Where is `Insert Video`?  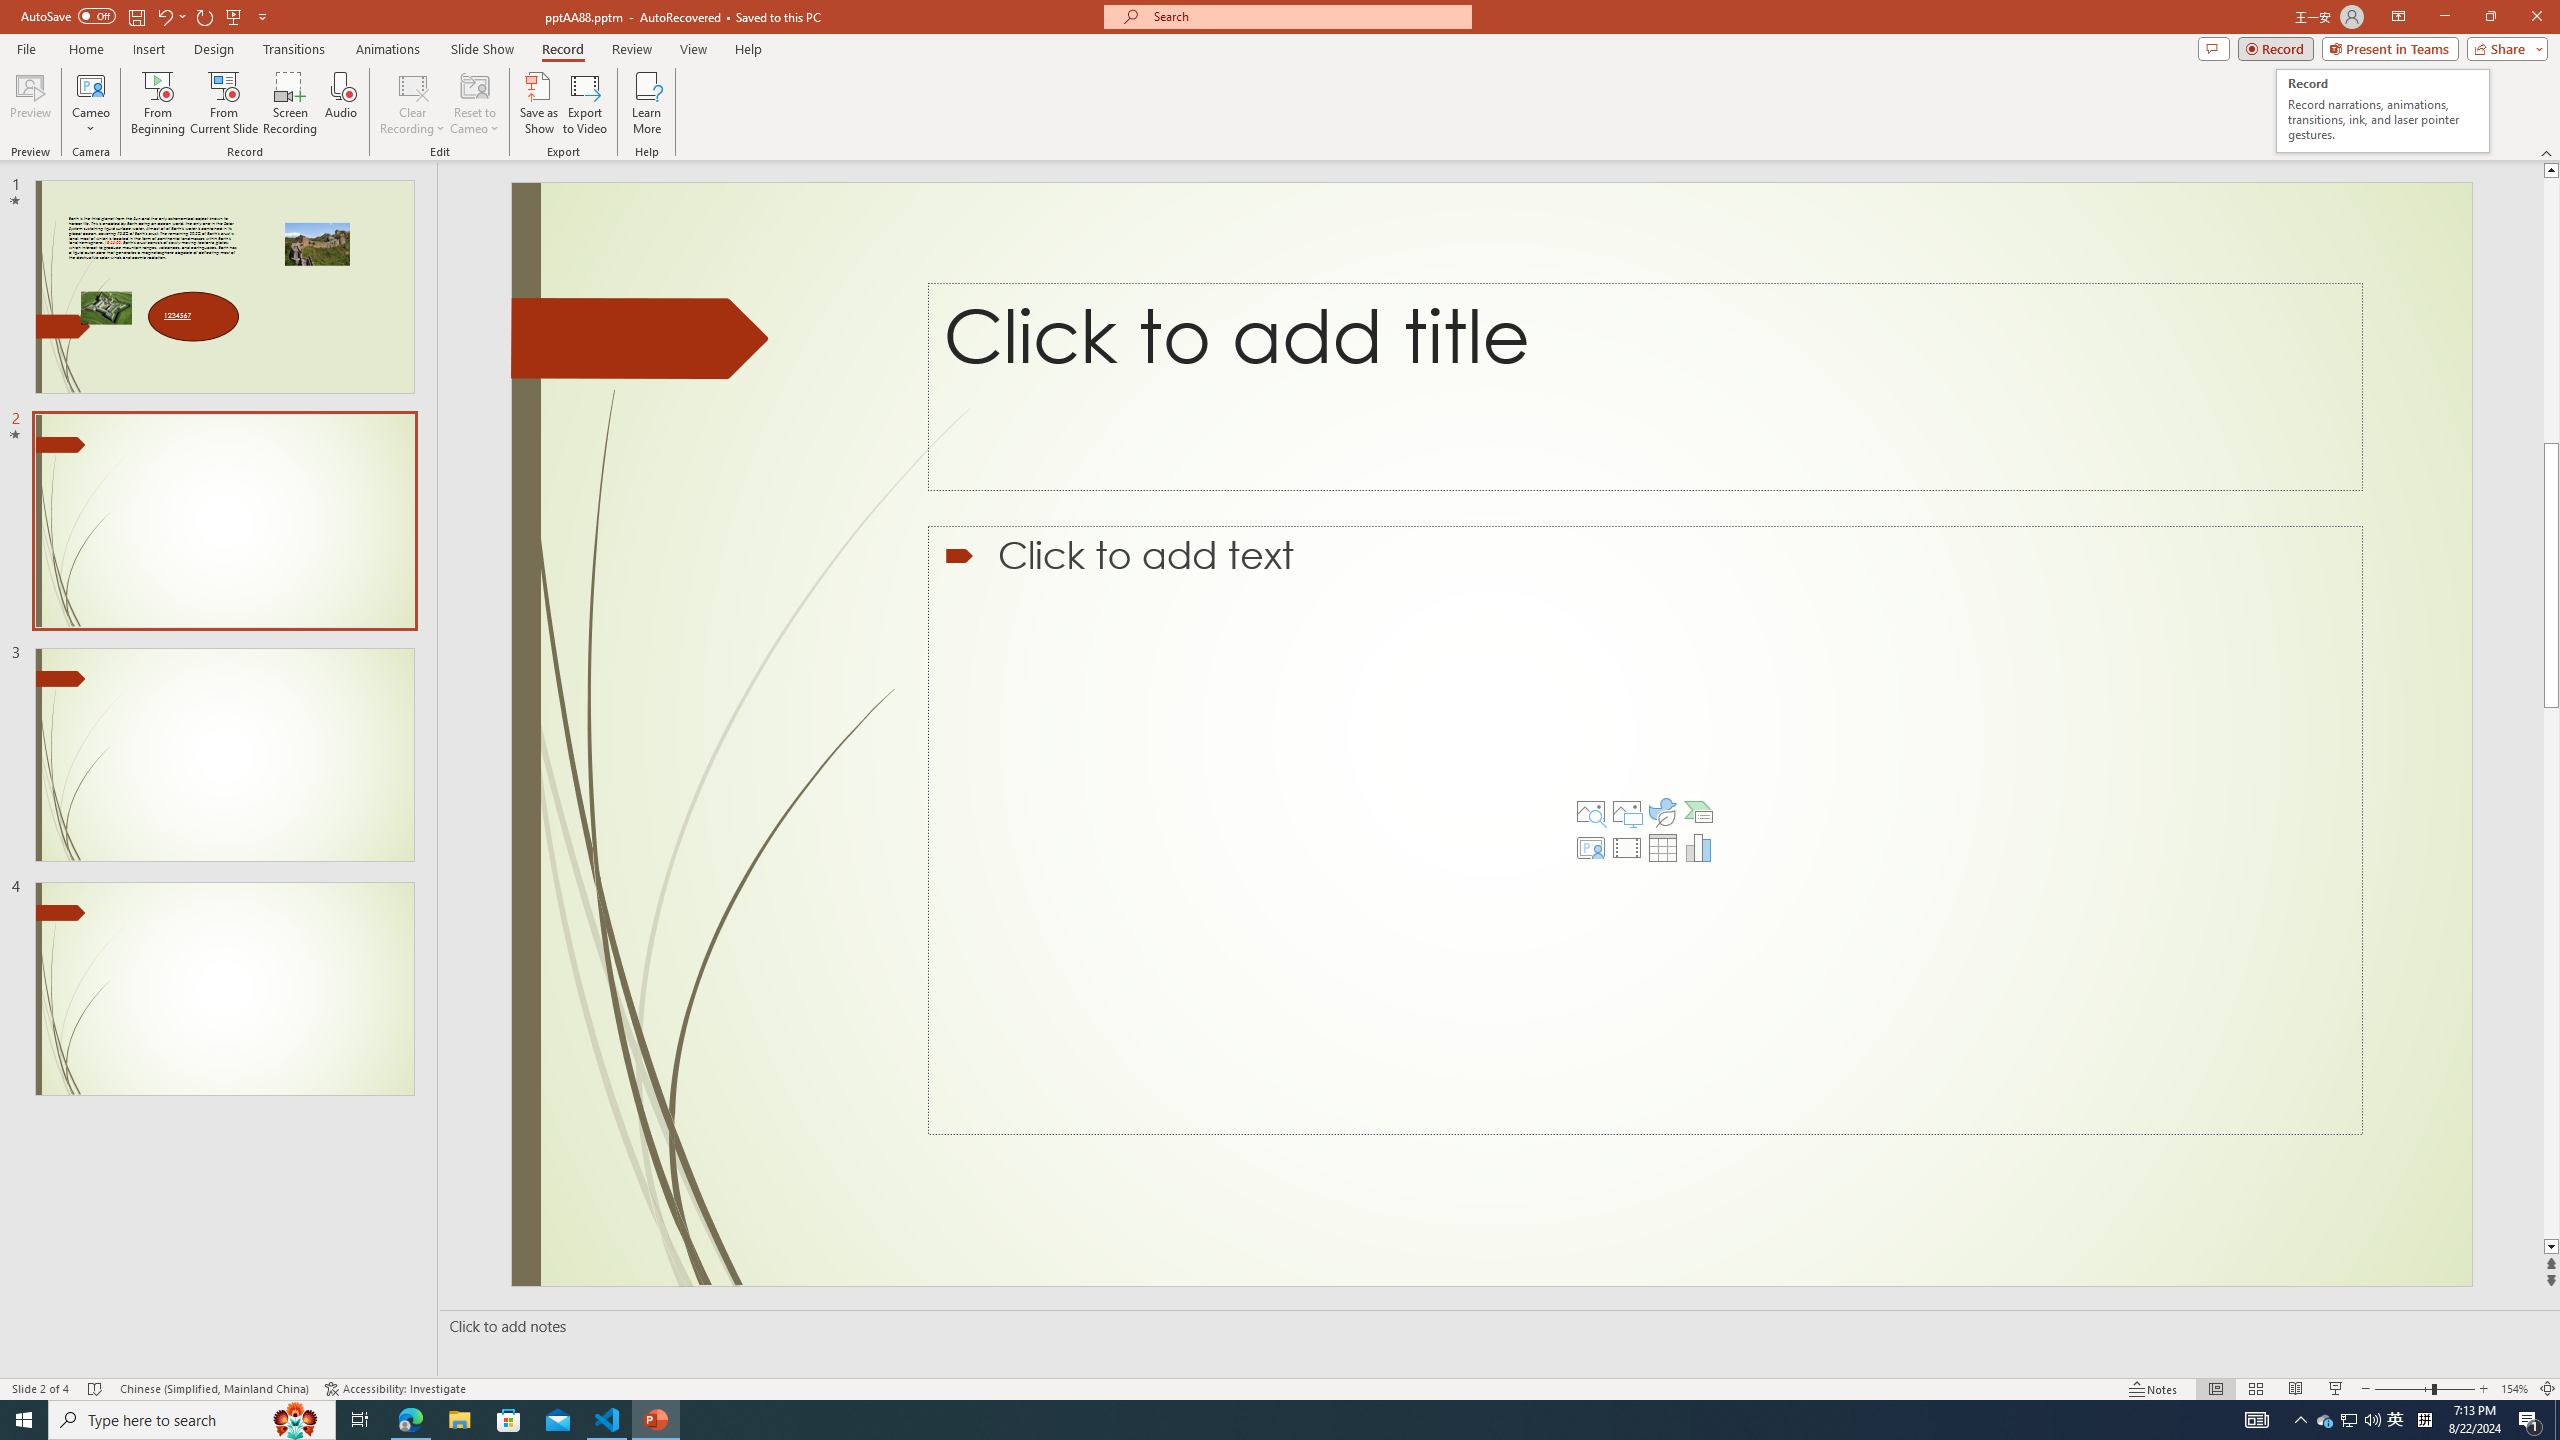 Insert Video is located at coordinates (1626, 848).